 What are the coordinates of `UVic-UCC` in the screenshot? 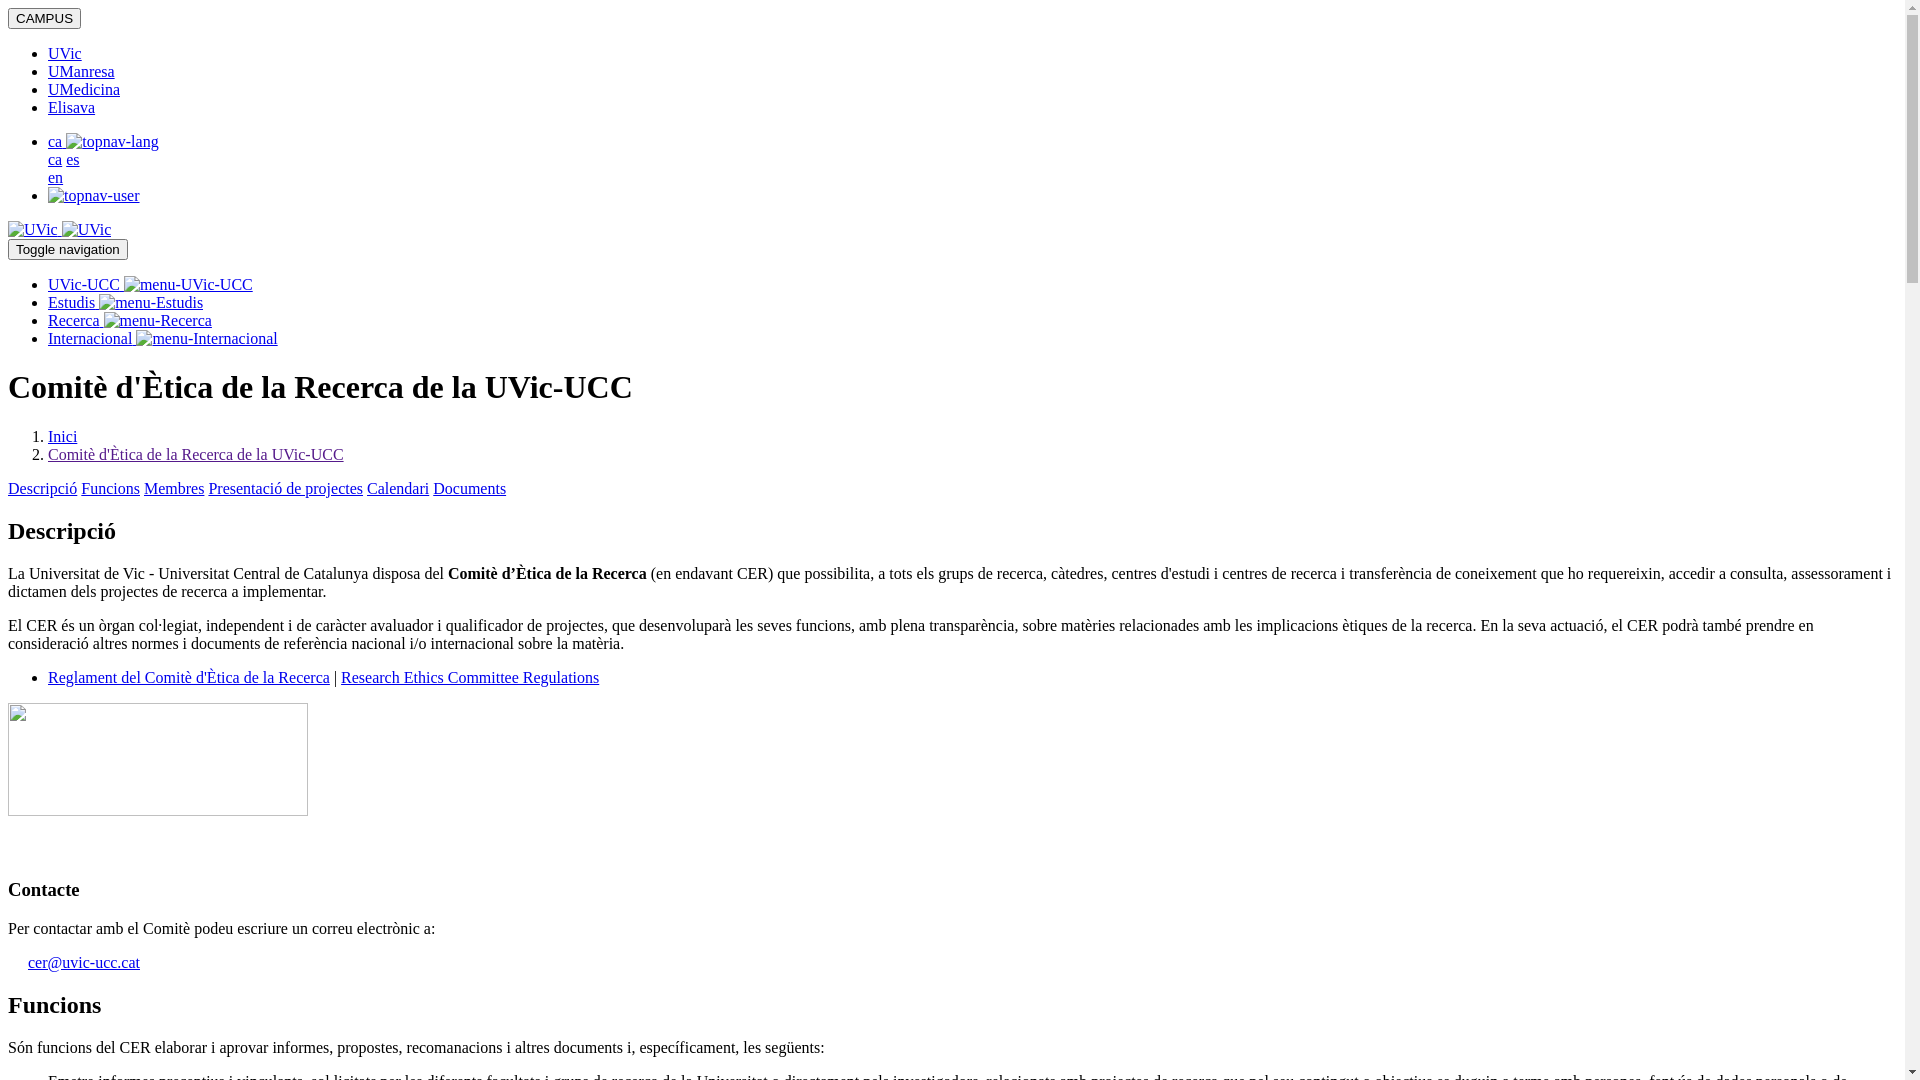 It's located at (150, 284).